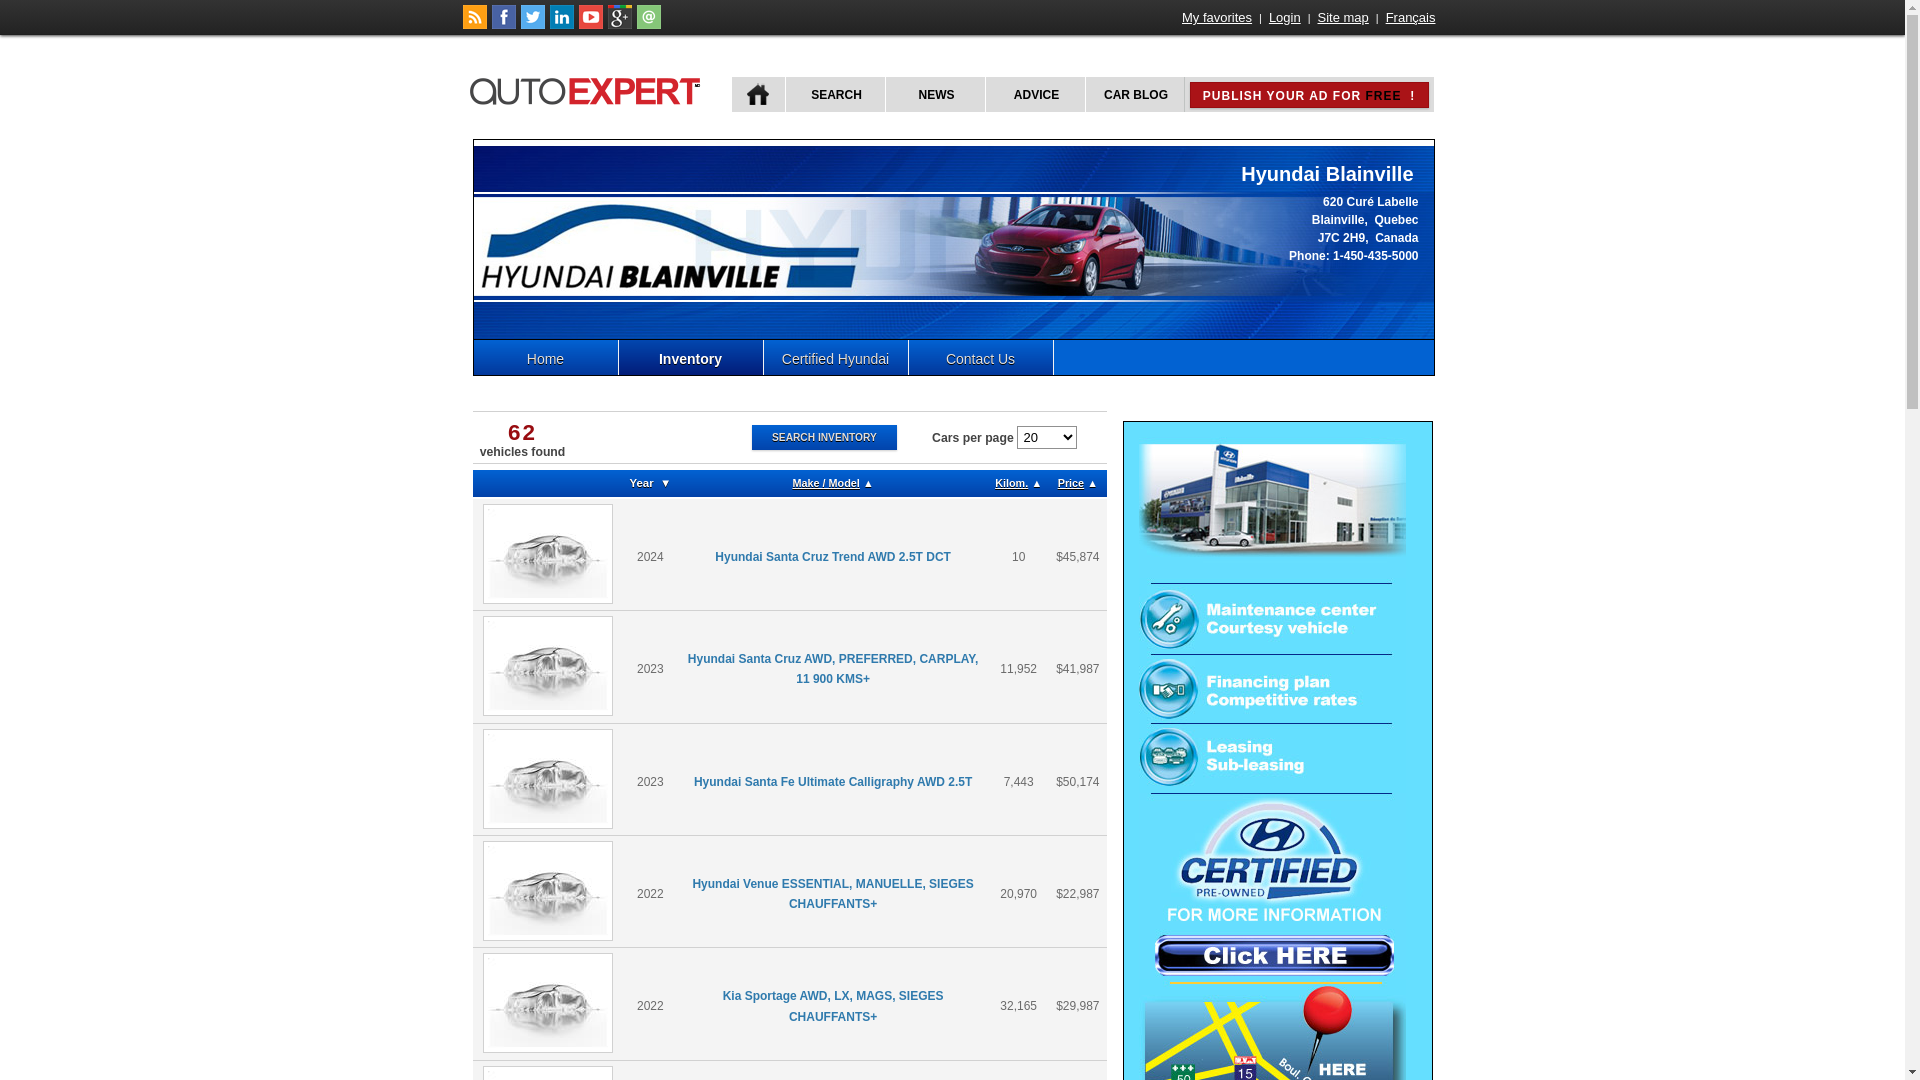 The width and height of the screenshot is (1920, 1080). Describe the element at coordinates (832, 894) in the screenshot. I see `Hyundai Venue ESSENTIAL, MANUELLE, SIEGES CHAUFFANTS+` at that location.